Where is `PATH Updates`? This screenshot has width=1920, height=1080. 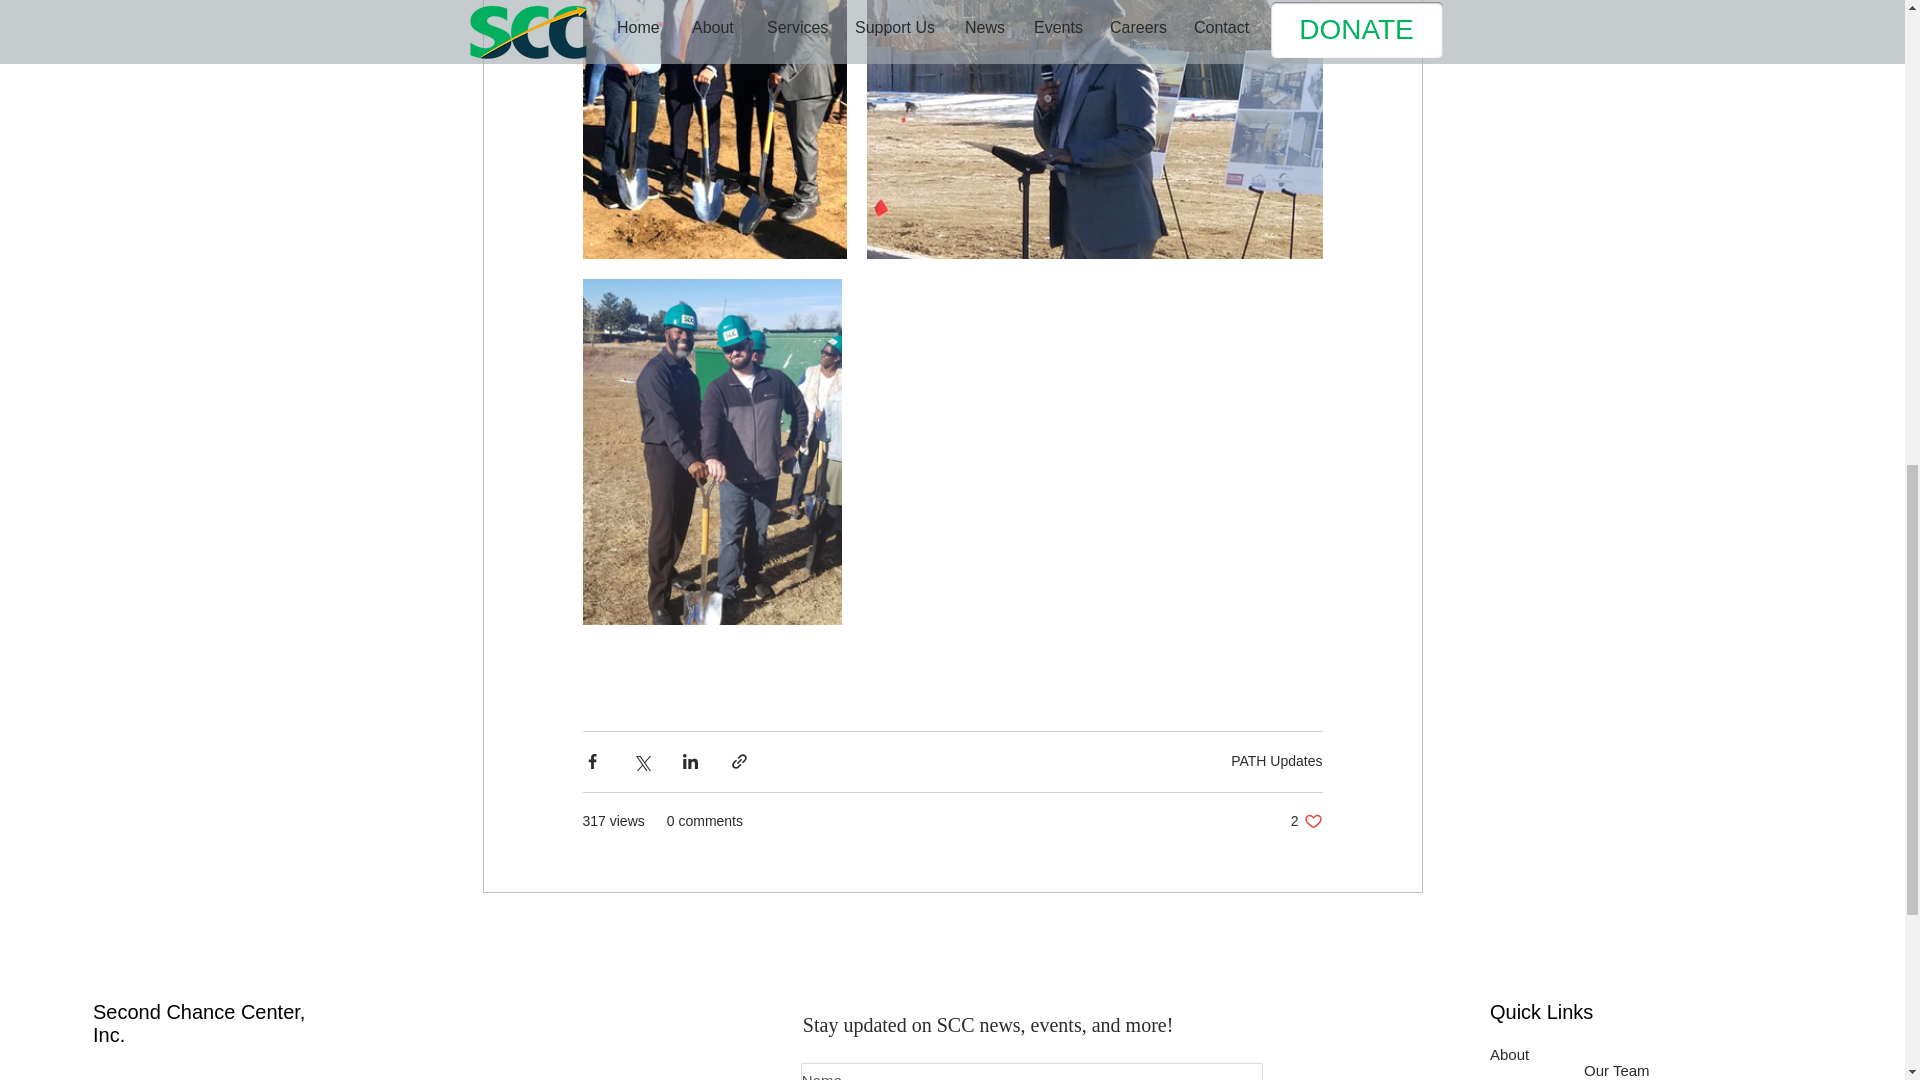
PATH Updates is located at coordinates (1276, 760).